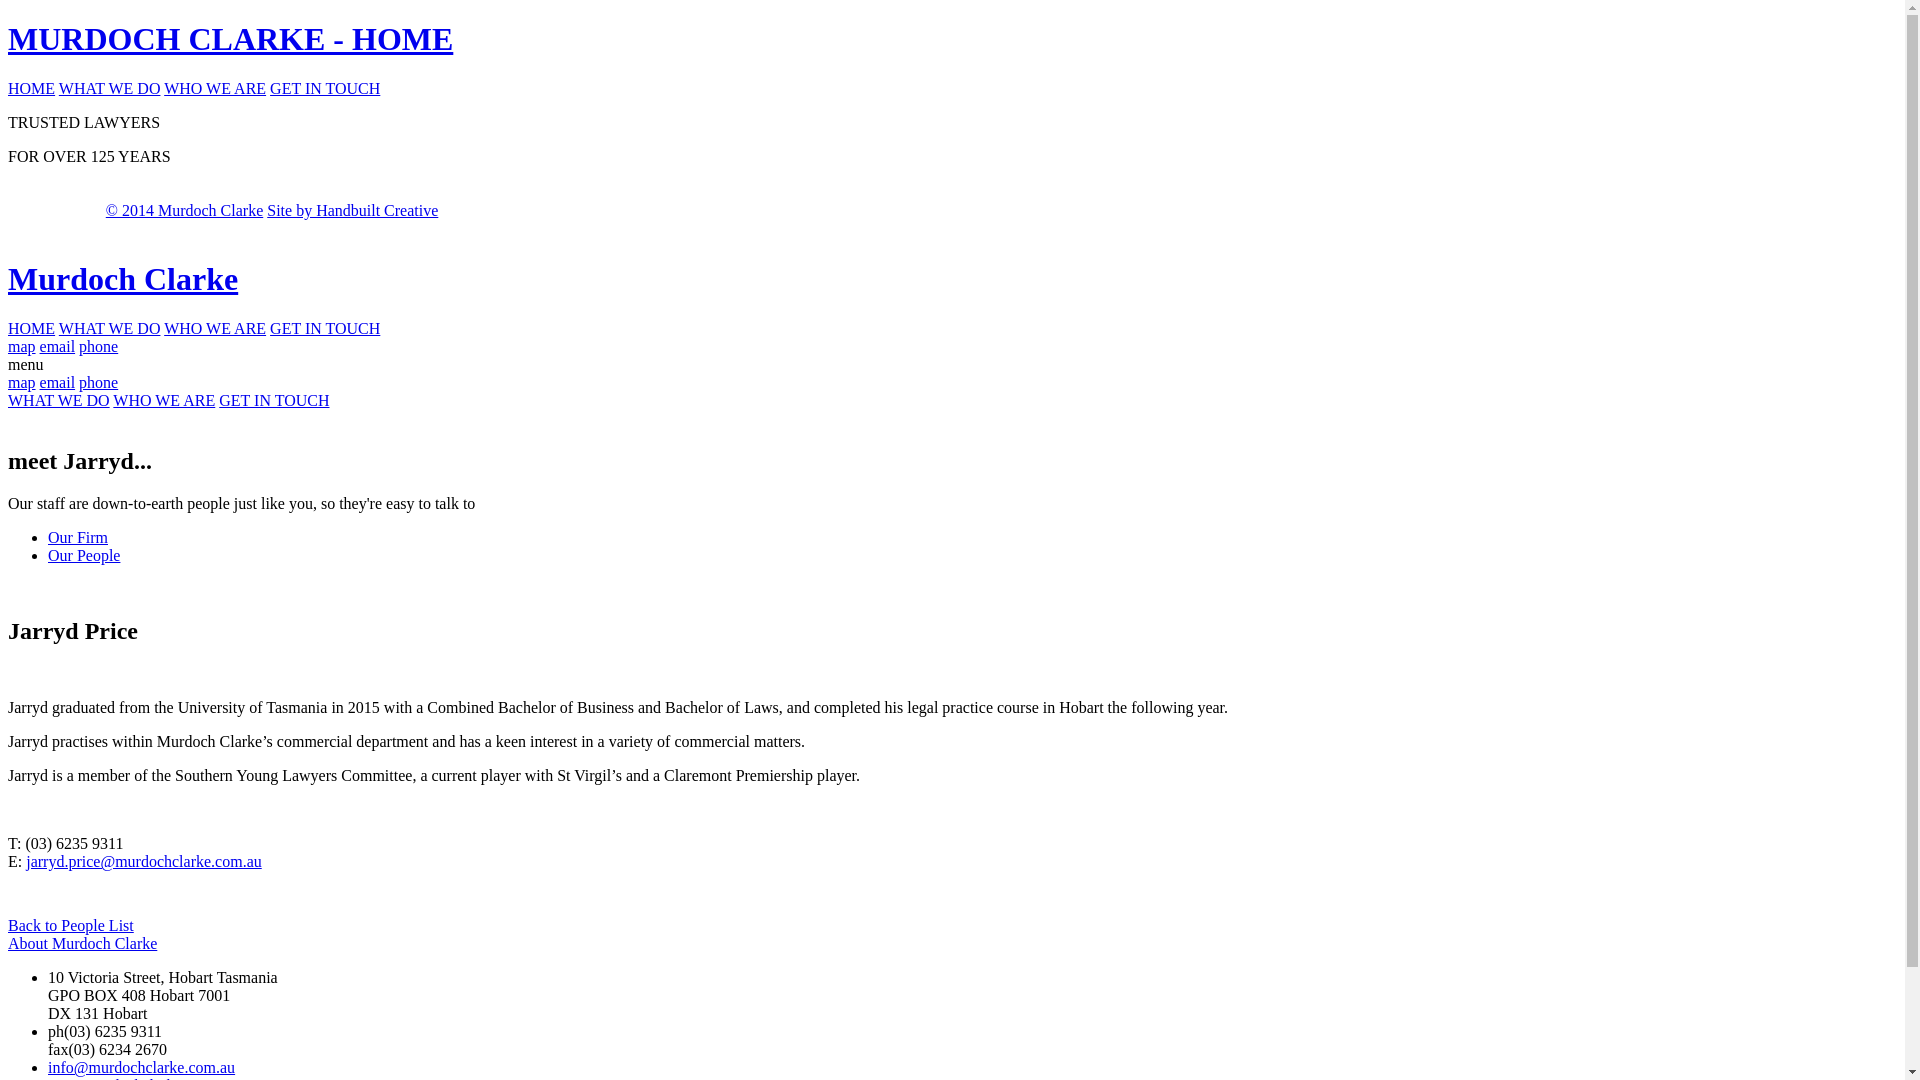 This screenshot has width=1920, height=1080. What do you see at coordinates (110, 88) in the screenshot?
I see `WHAT WE DO` at bounding box center [110, 88].